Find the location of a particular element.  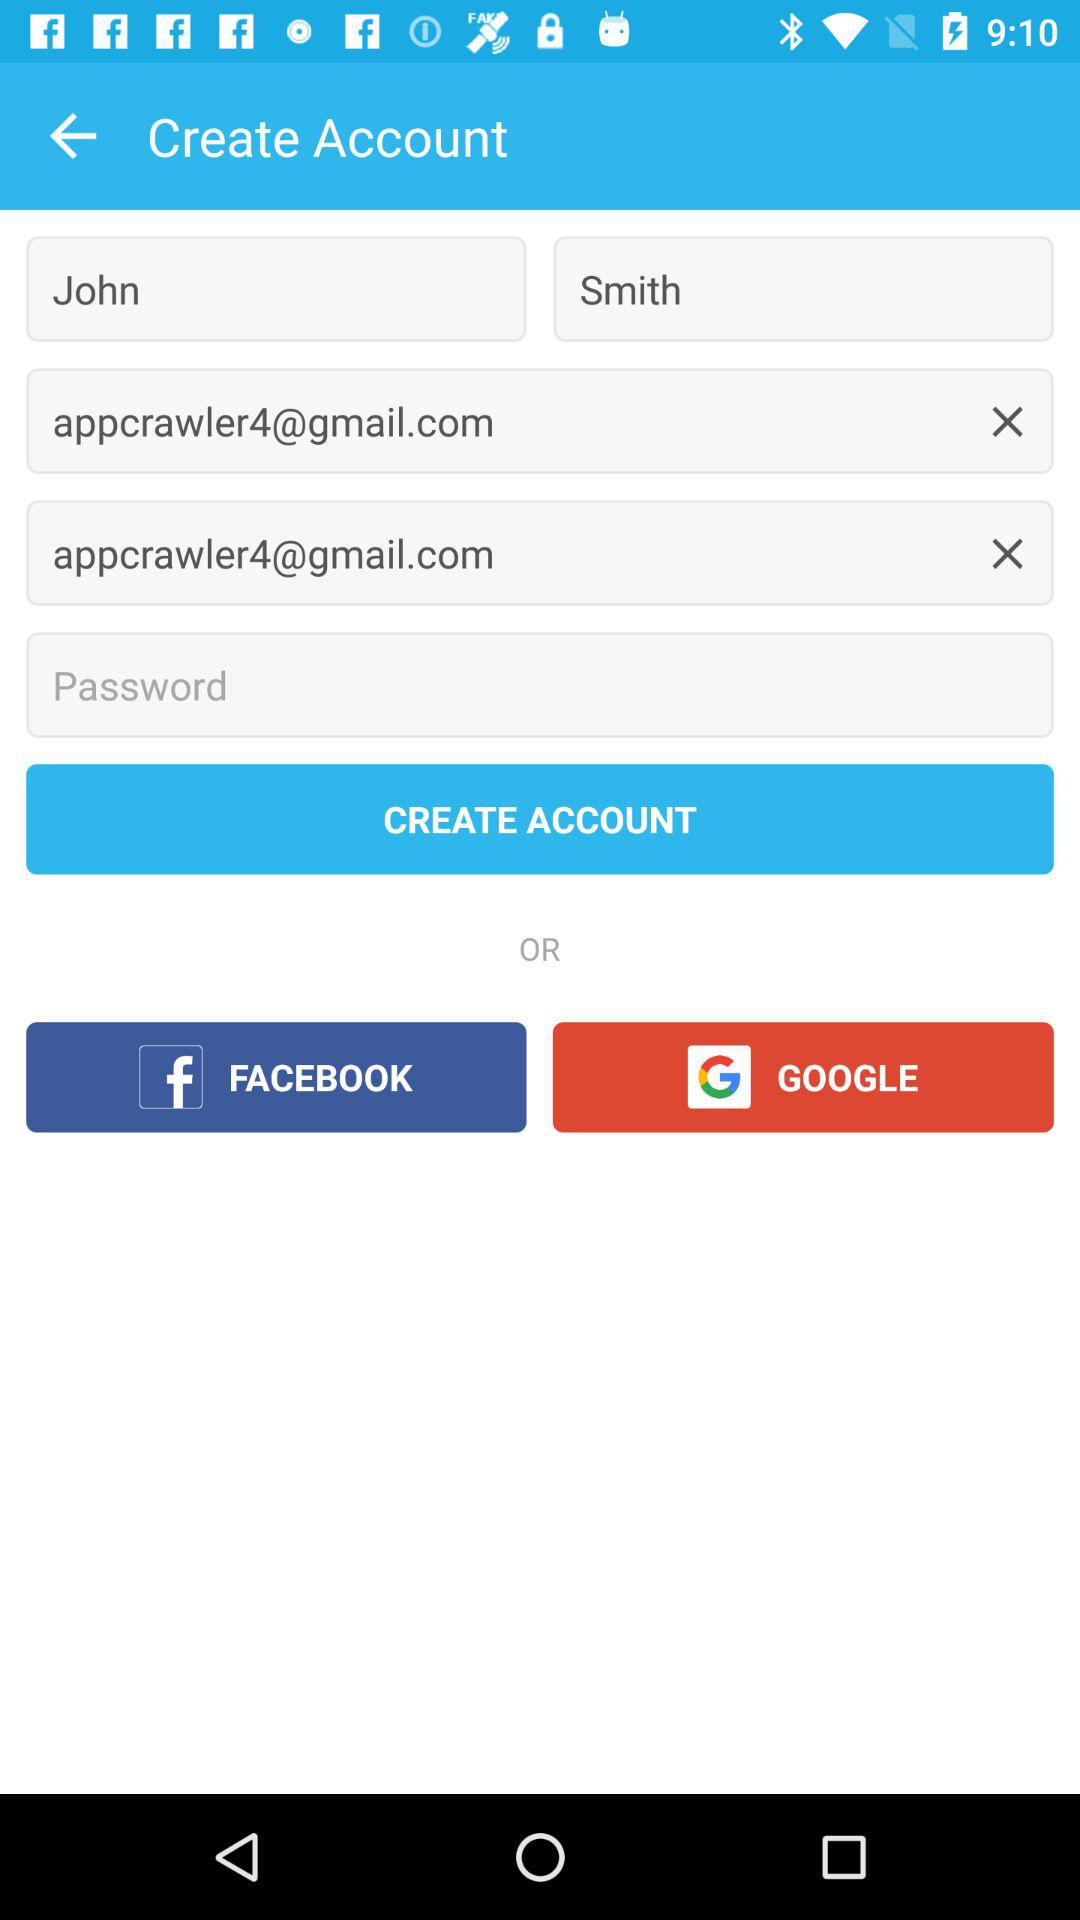

enter password for login is located at coordinates (540, 685).